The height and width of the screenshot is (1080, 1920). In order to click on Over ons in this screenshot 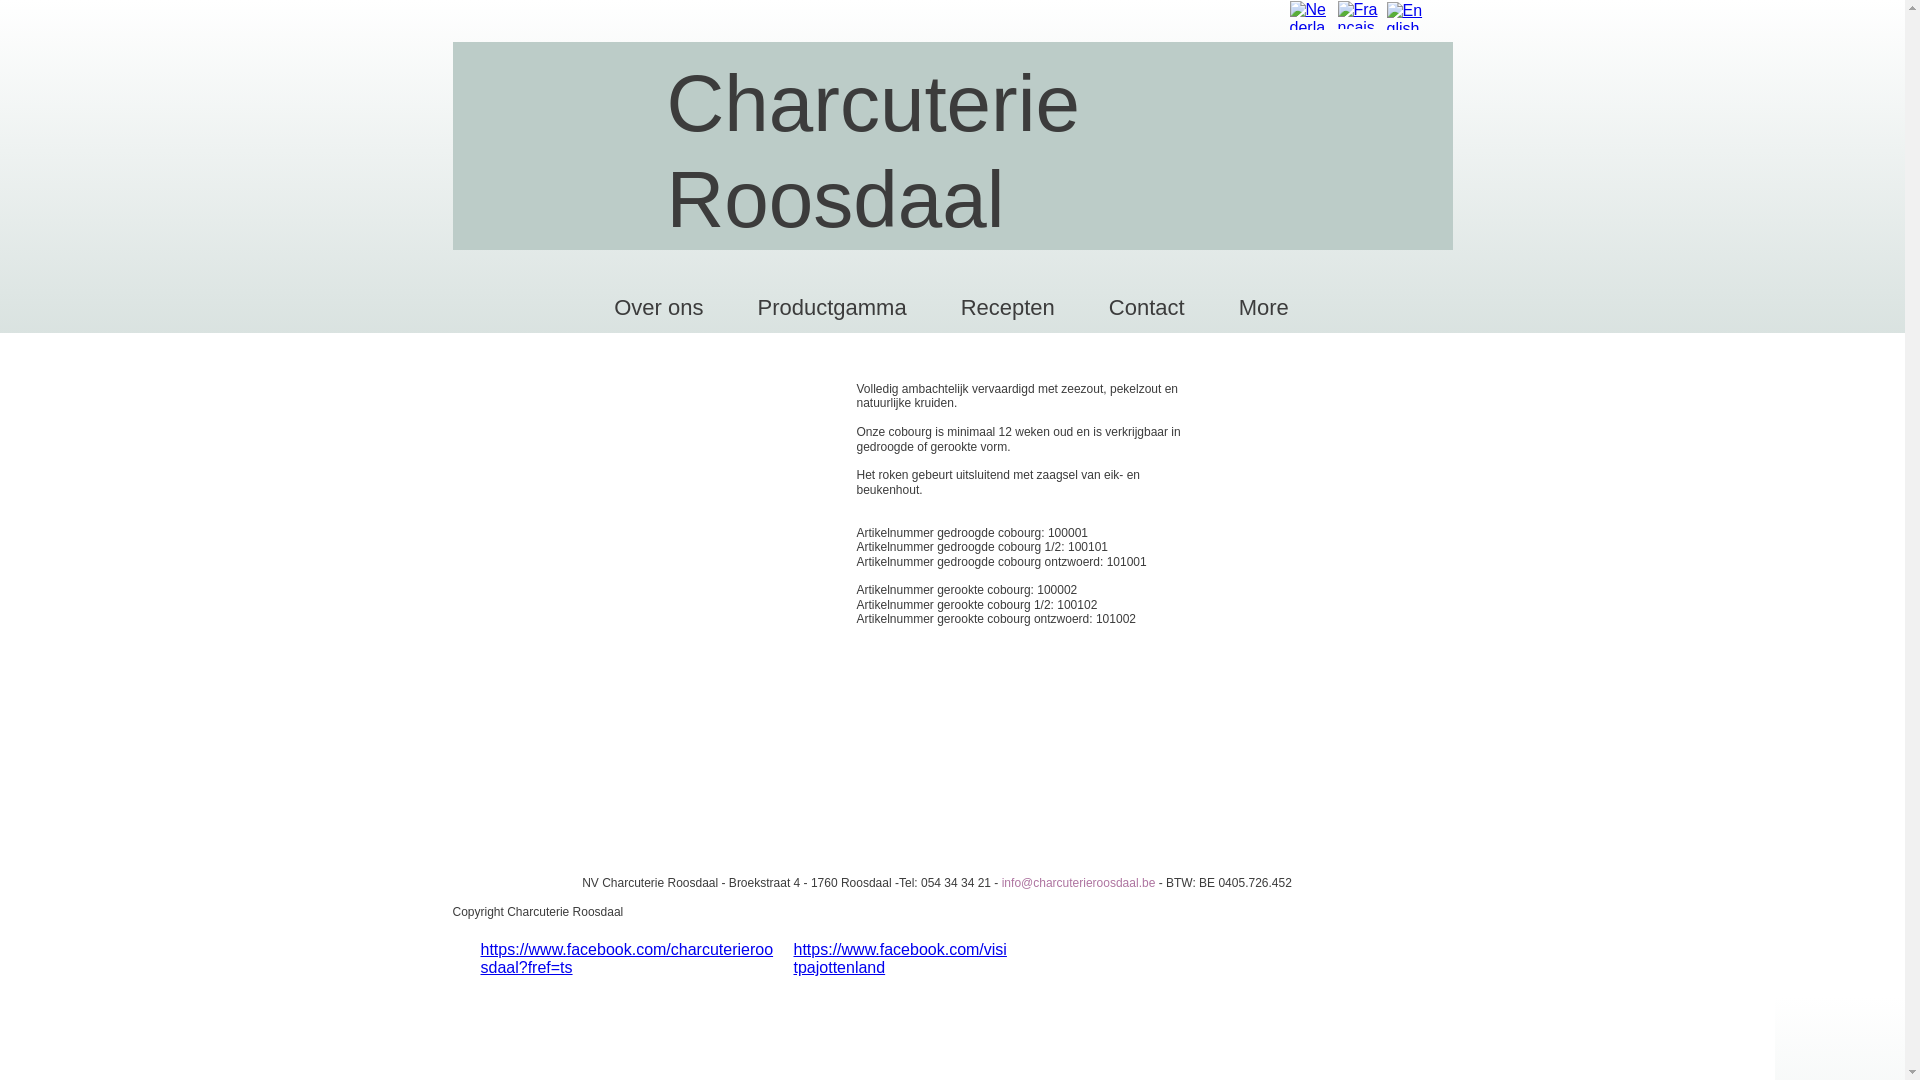, I will do `click(658, 310)`.